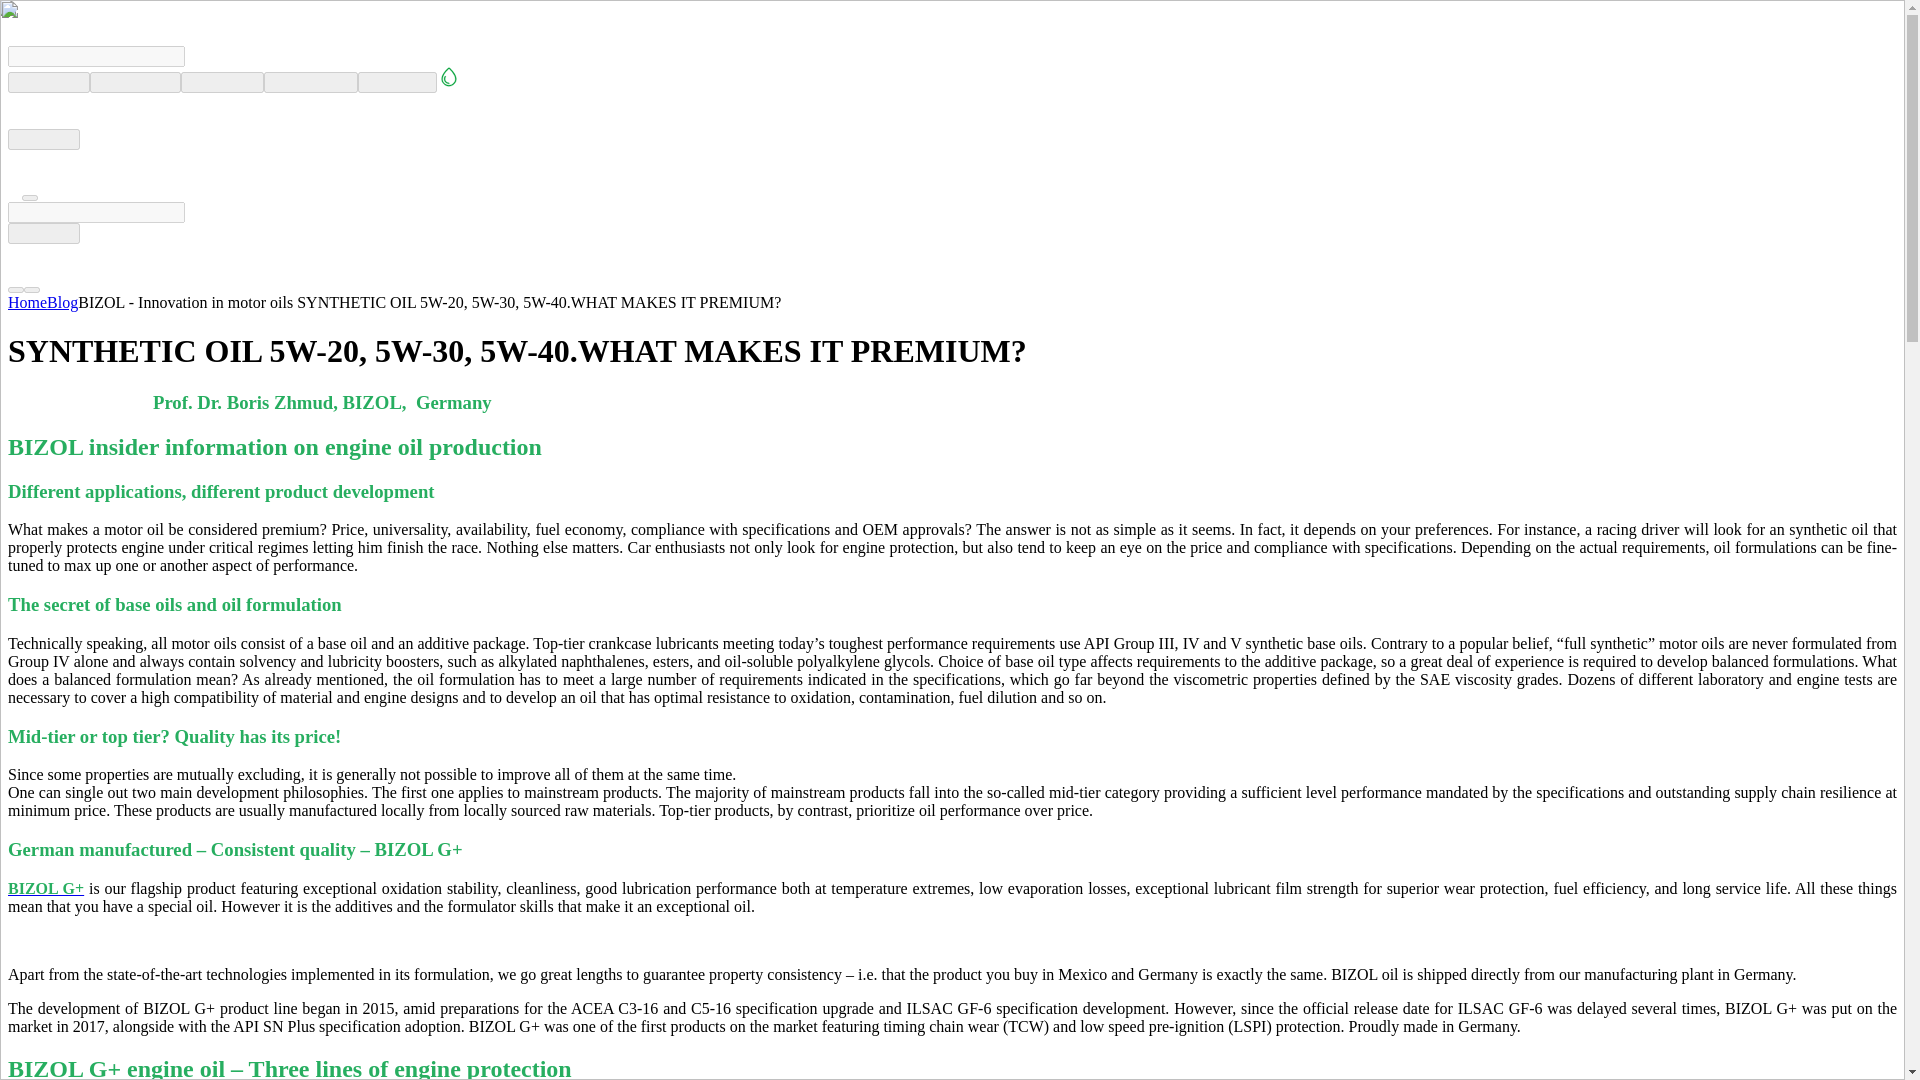 This screenshot has width=1920, height=1080. Describe the element at coordinates (222, 82) in the screenshot. I see `SERVICES` at that location.